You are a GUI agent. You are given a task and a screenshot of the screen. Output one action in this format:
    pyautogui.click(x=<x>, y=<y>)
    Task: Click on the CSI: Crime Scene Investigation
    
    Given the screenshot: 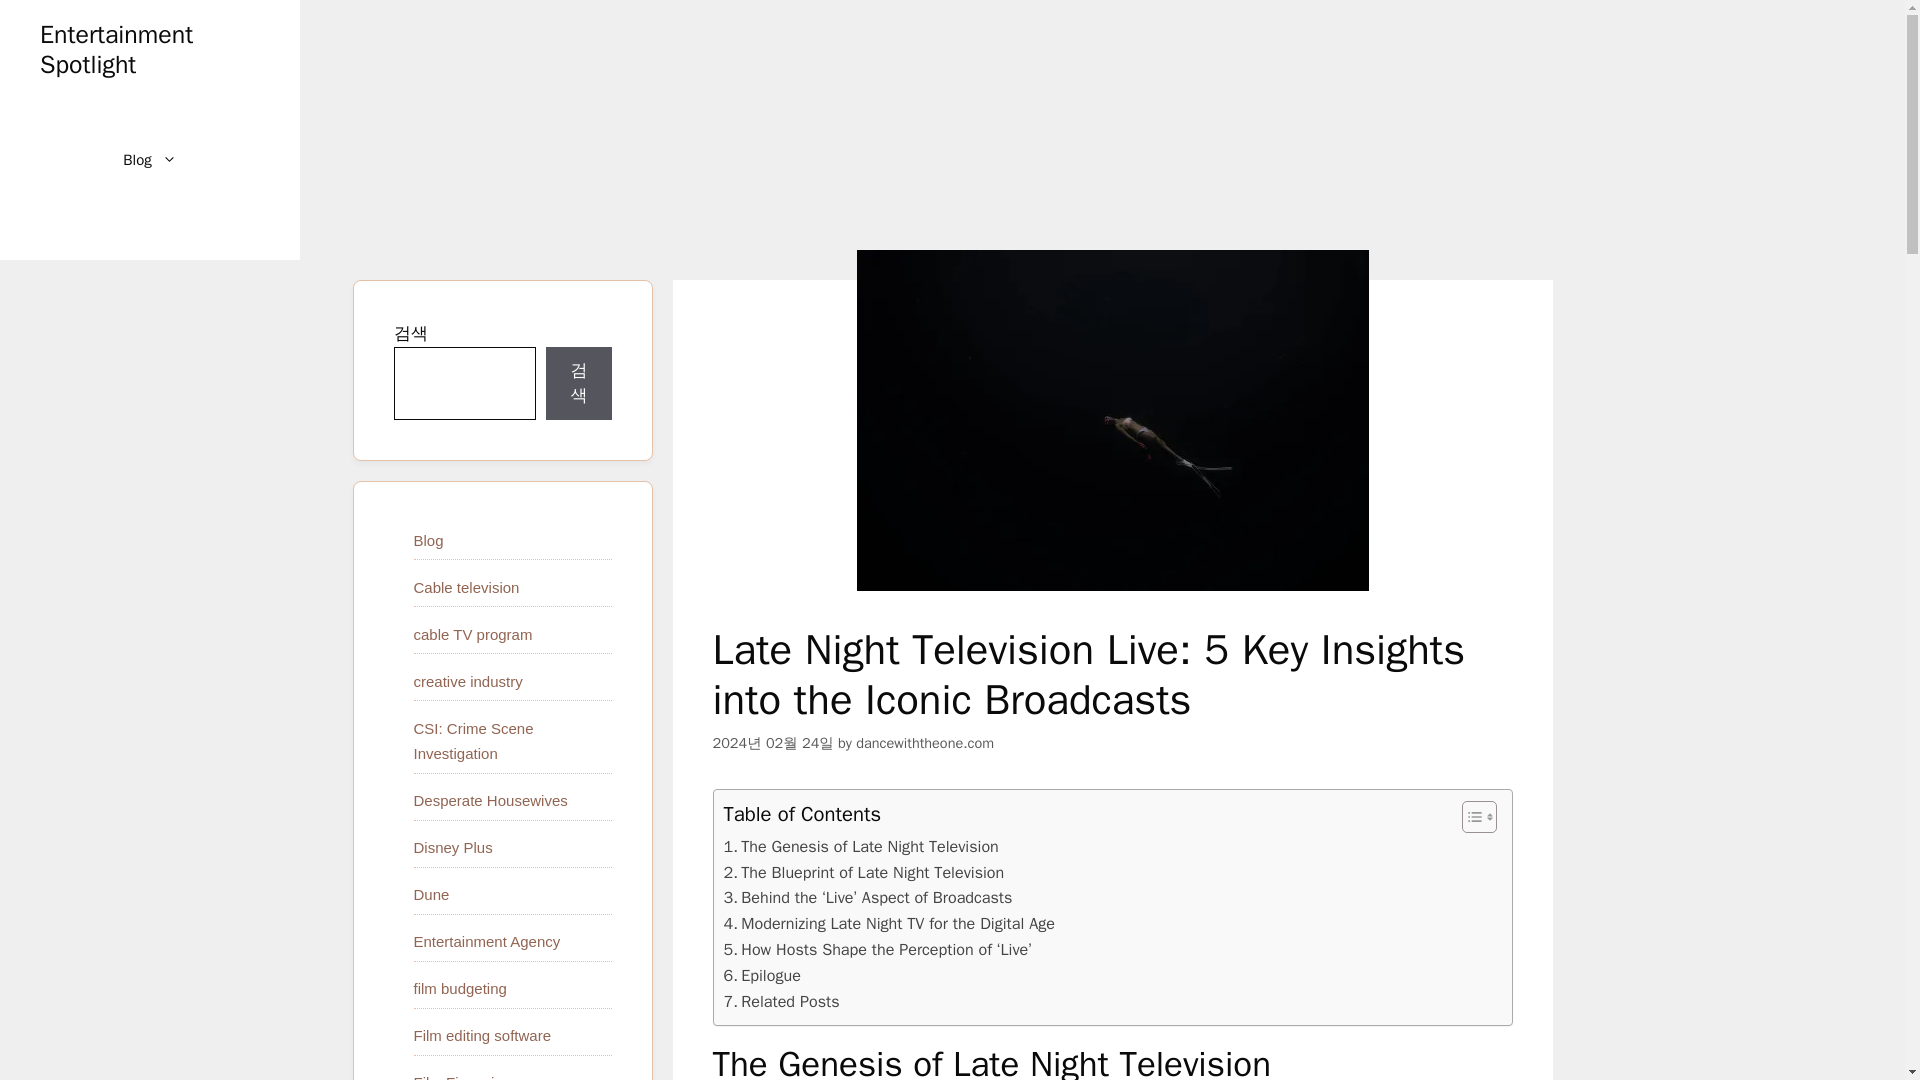 What is the action you would take?
    pyautogui.click(x=474, y=741)
    